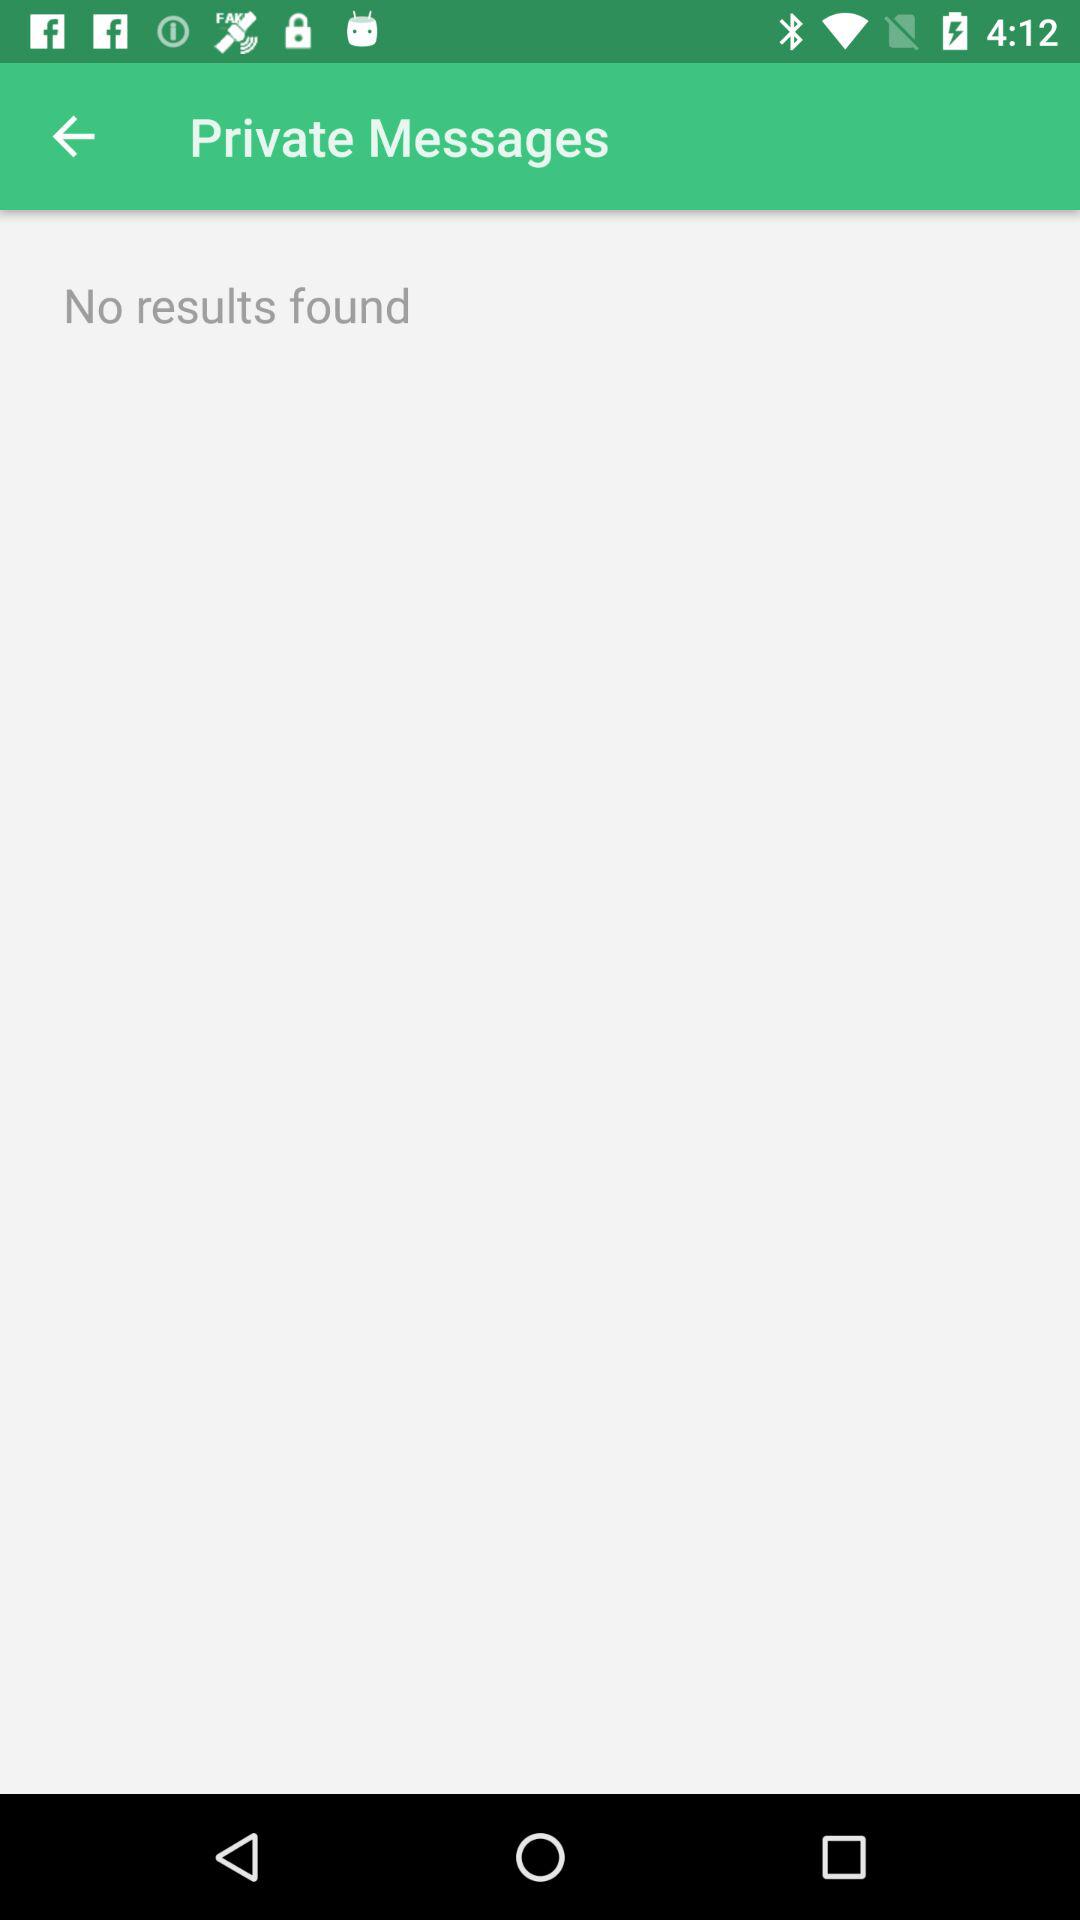 The width and height of the screenshot is (1080, 1920). I want to click on click the item above the no results found item, so click(73, 136).